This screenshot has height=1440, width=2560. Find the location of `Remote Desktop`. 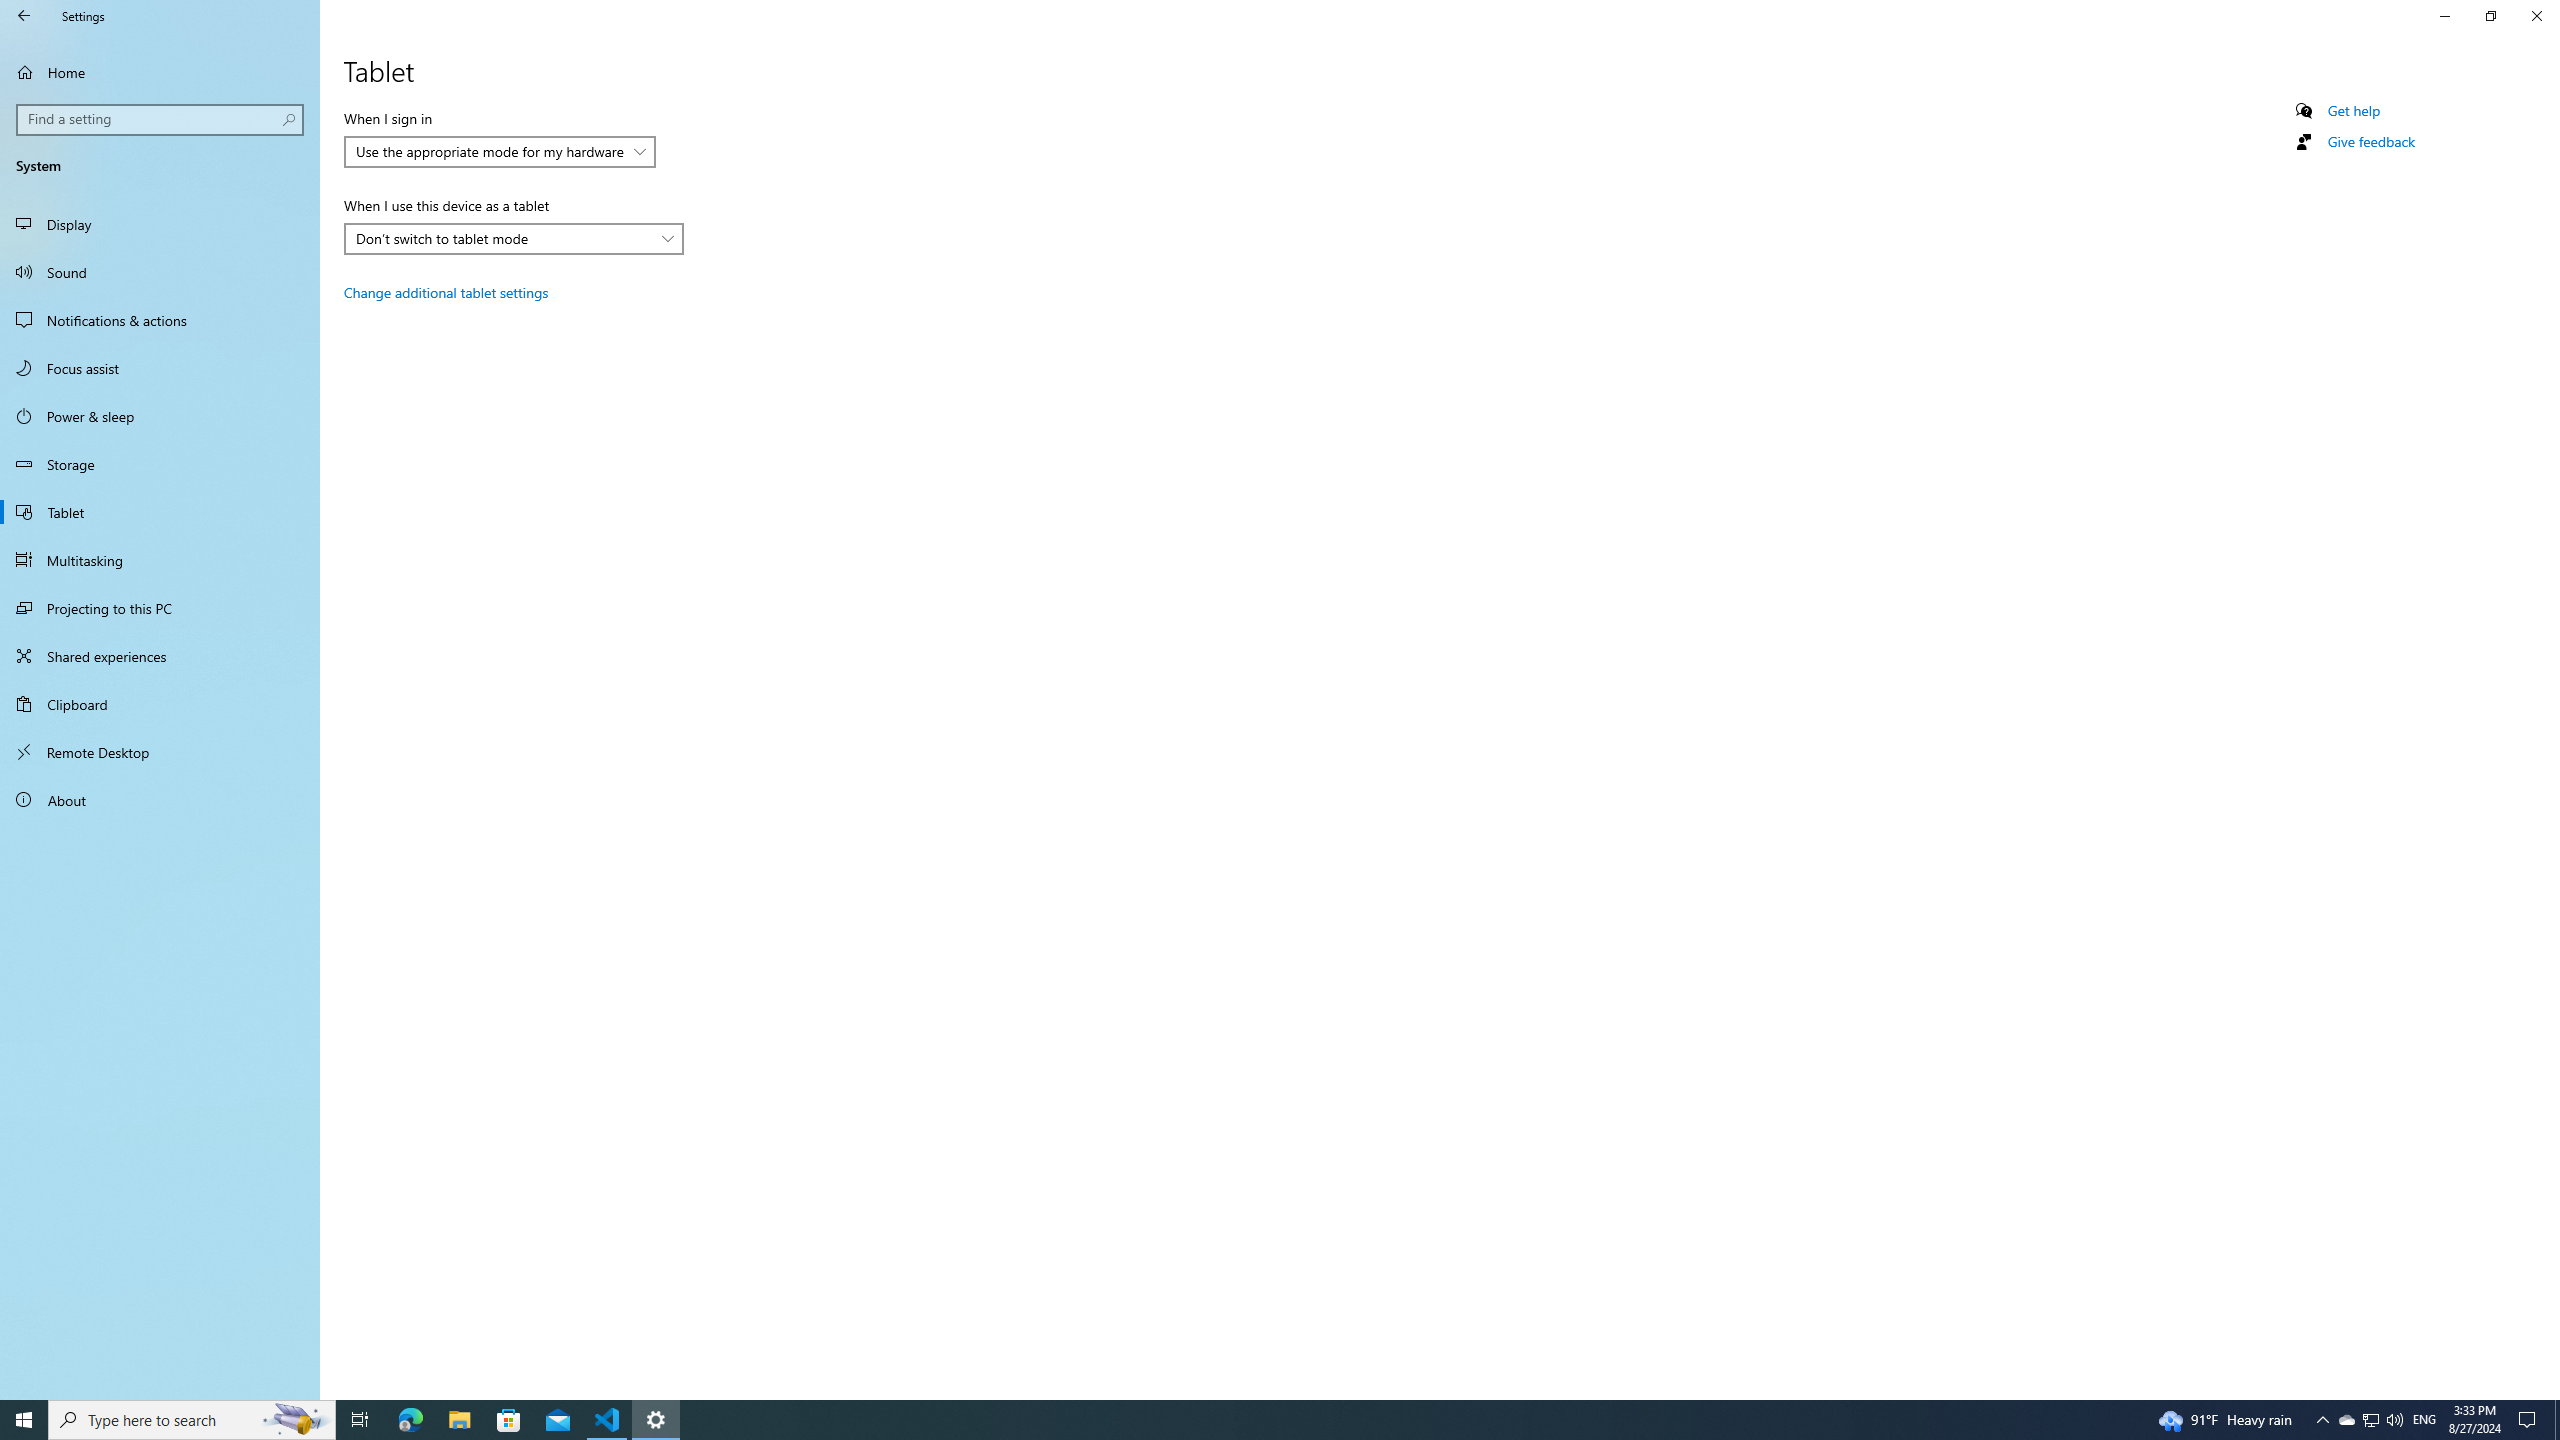

Remote Desktop is located at coordinates (160, 752).